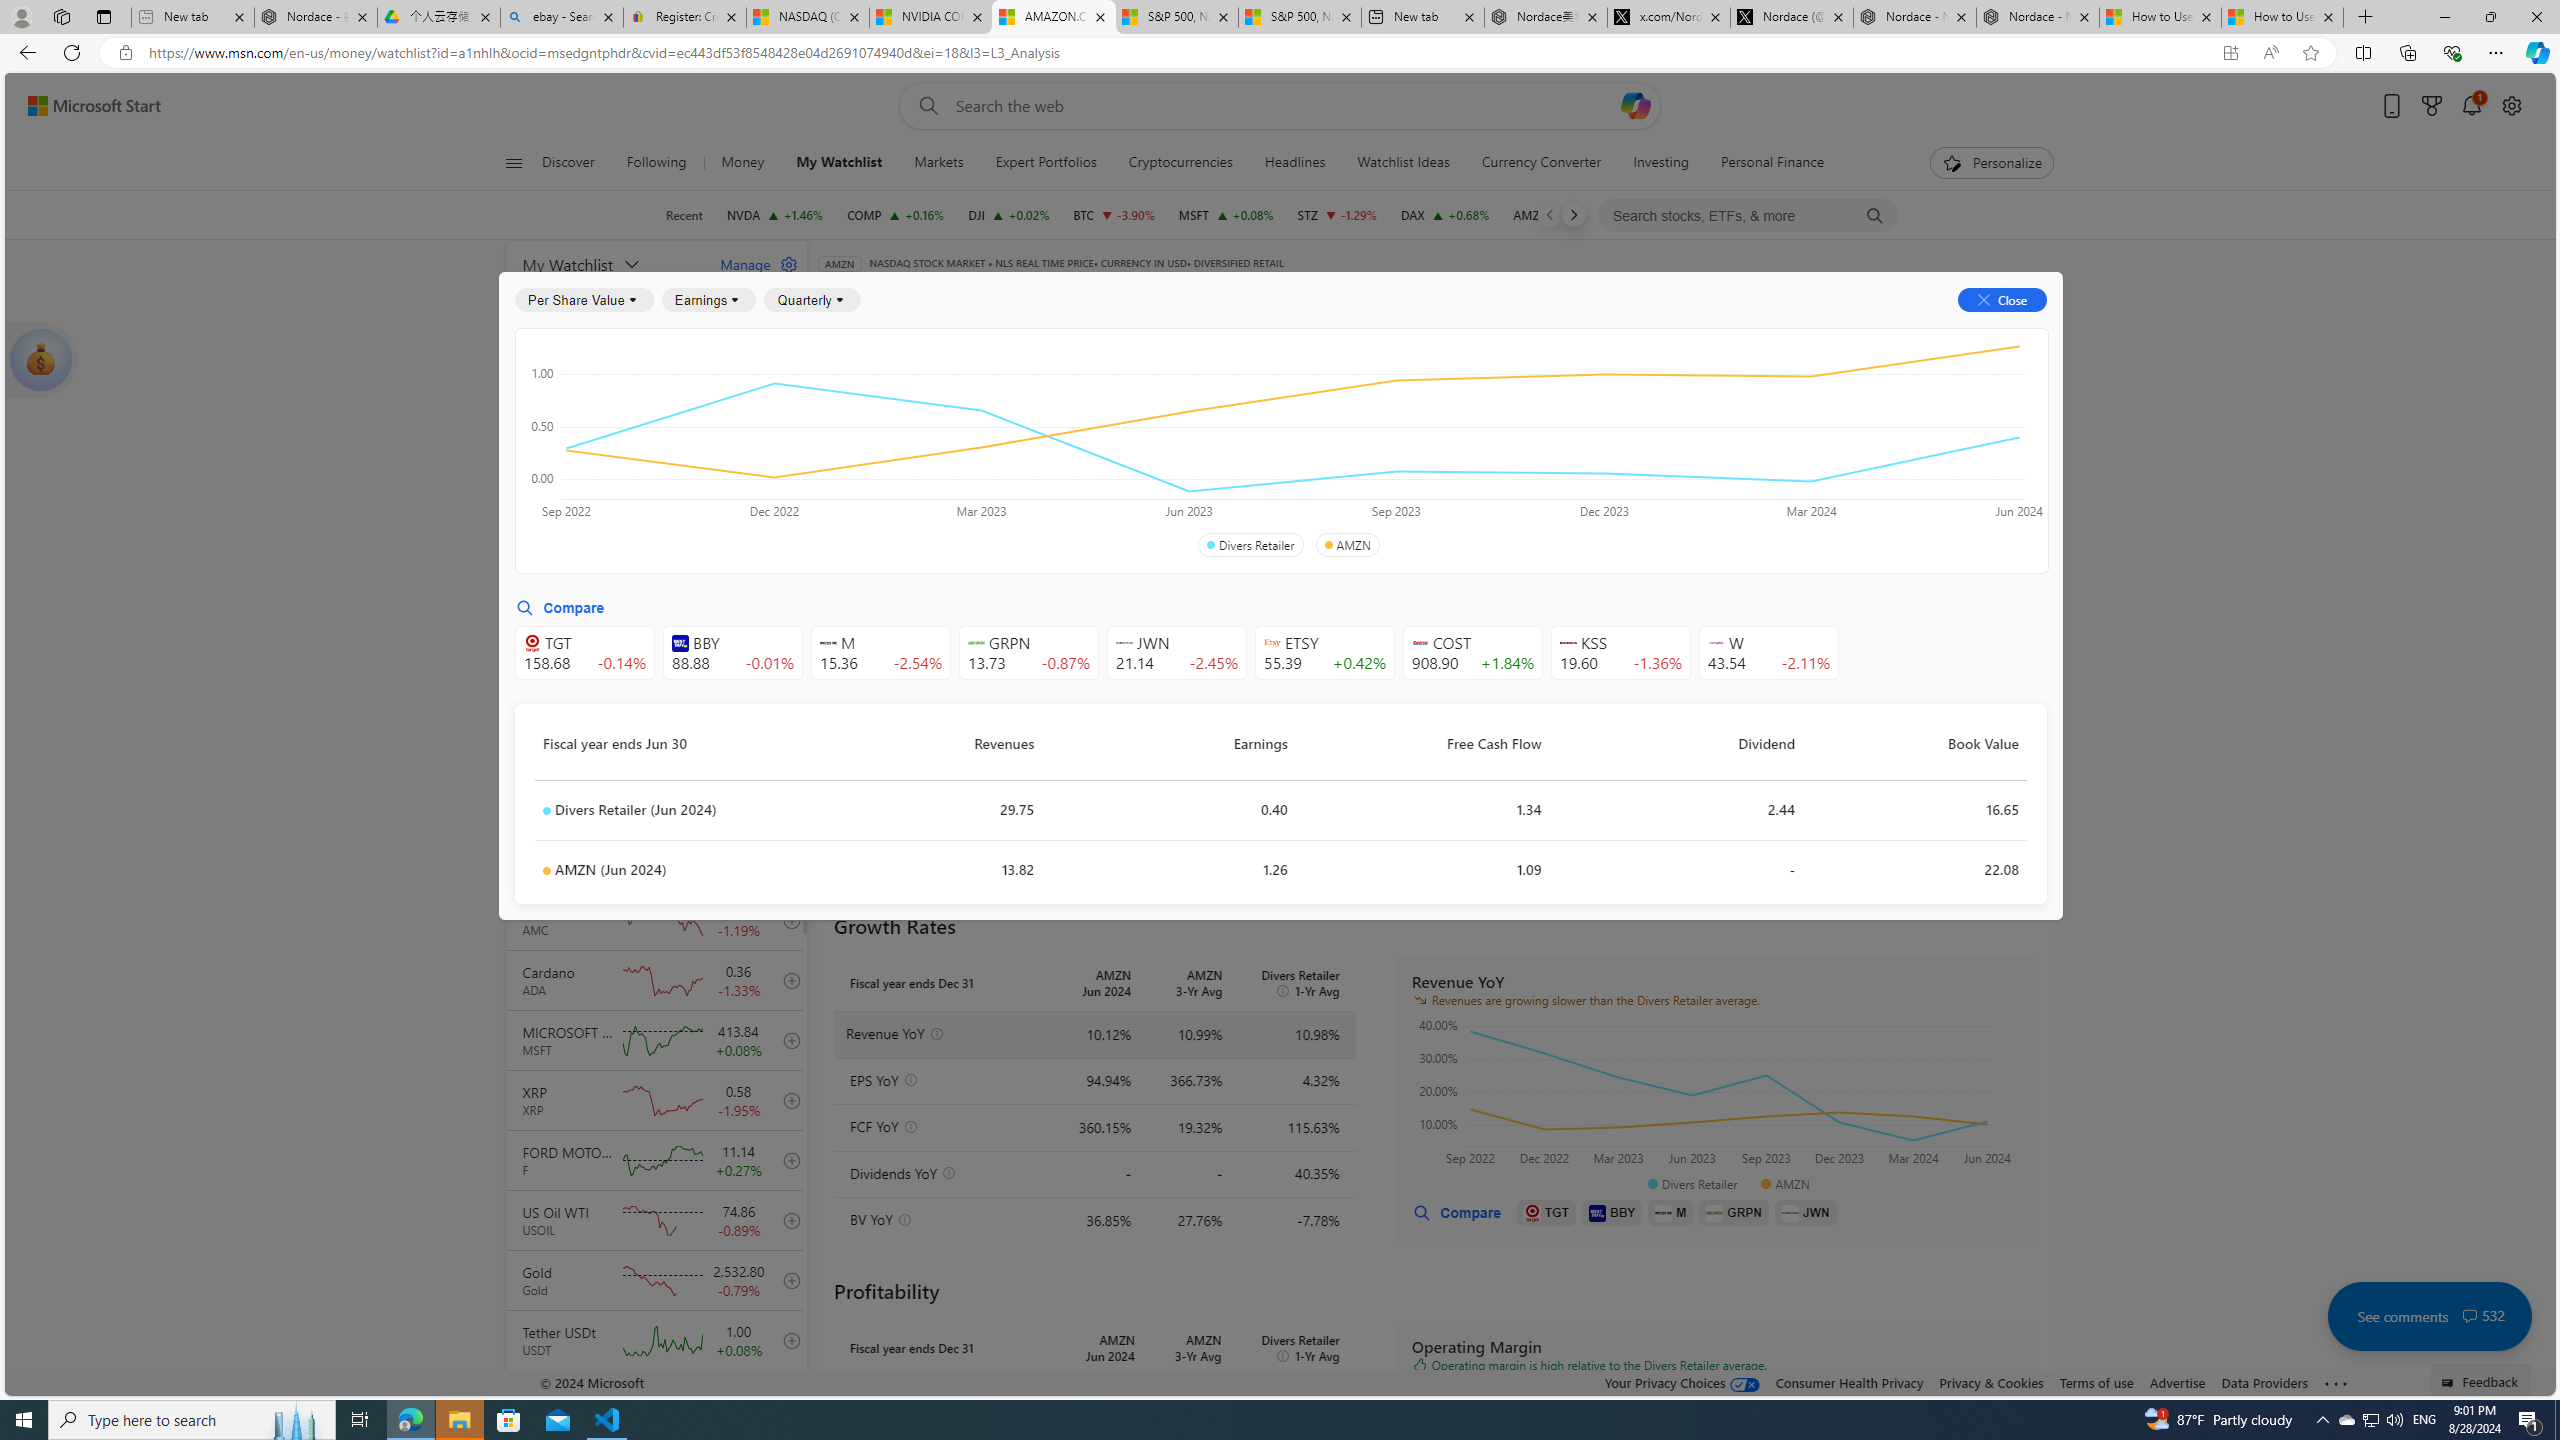  Describe the element at coordinates (1045, 163) in the screenshot. I see `Expert Portfolios` at that location.